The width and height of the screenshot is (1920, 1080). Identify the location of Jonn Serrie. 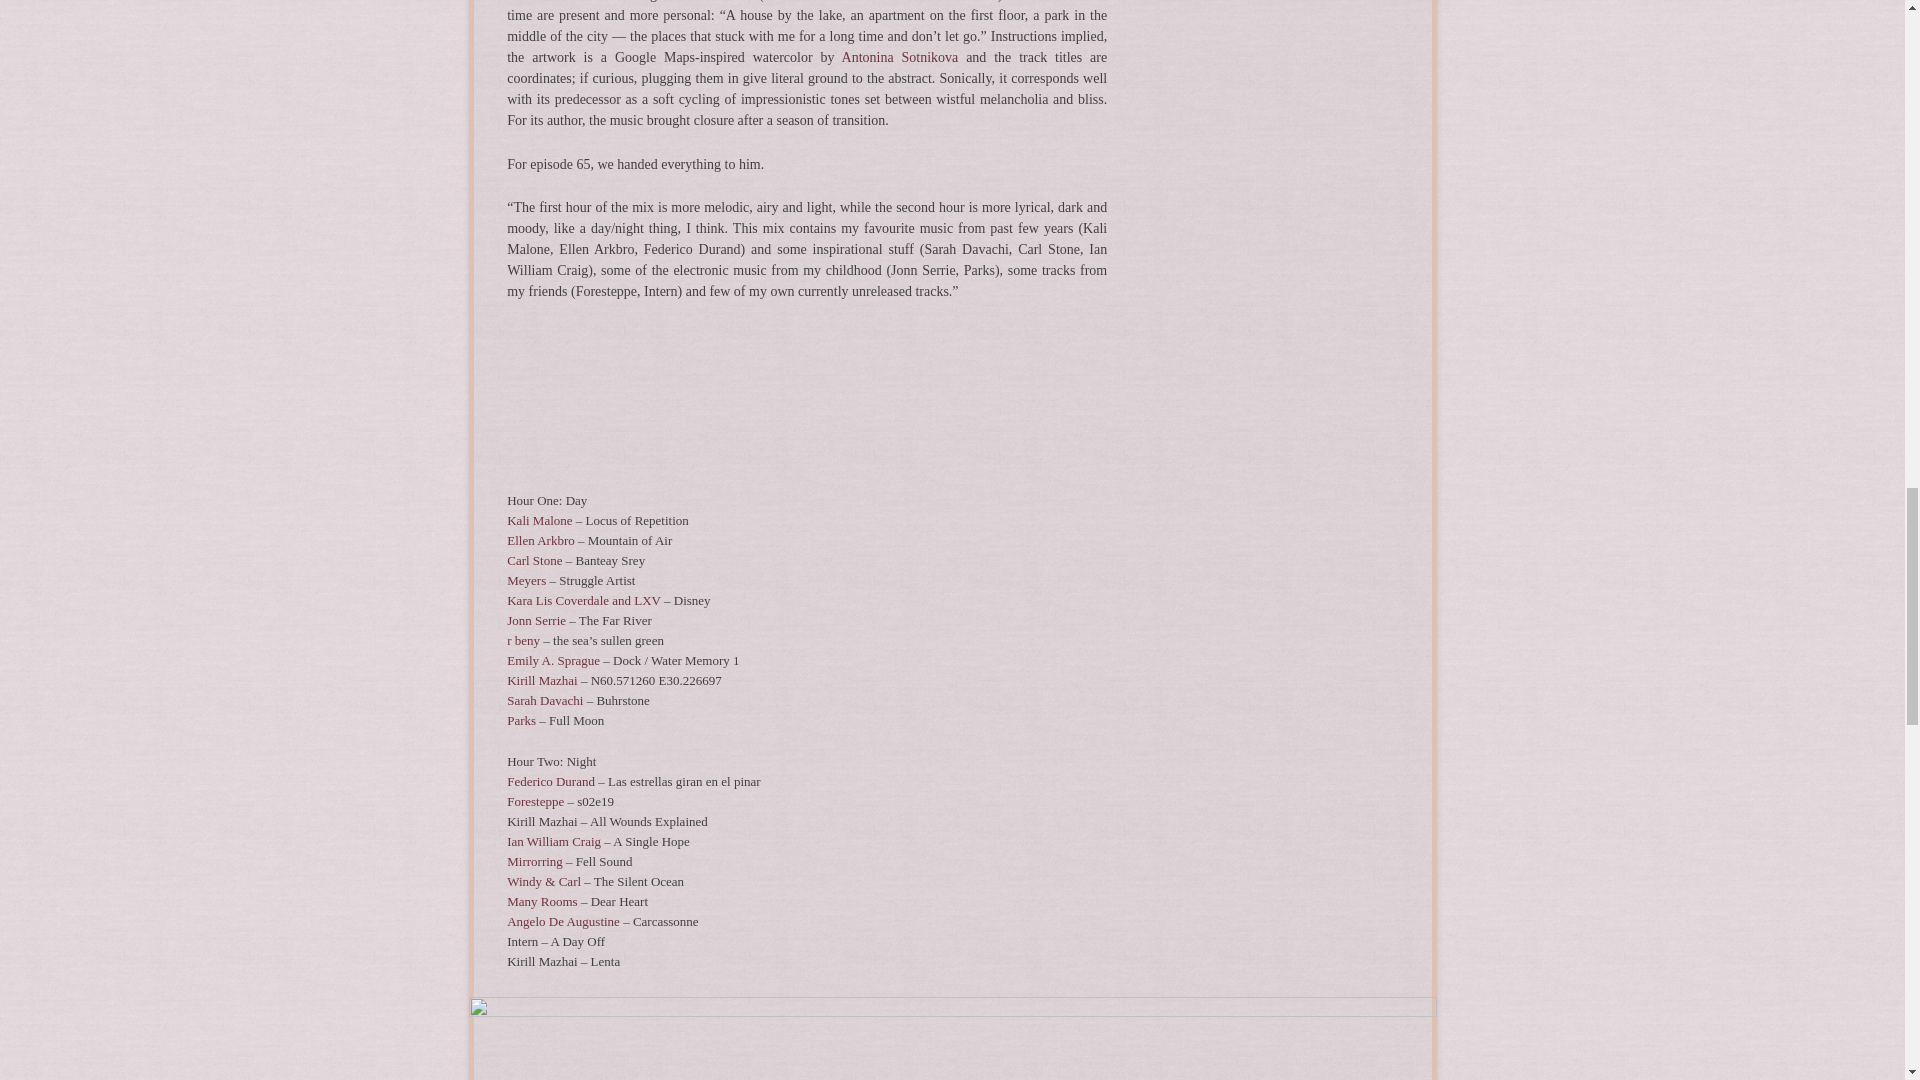
(536, 620).